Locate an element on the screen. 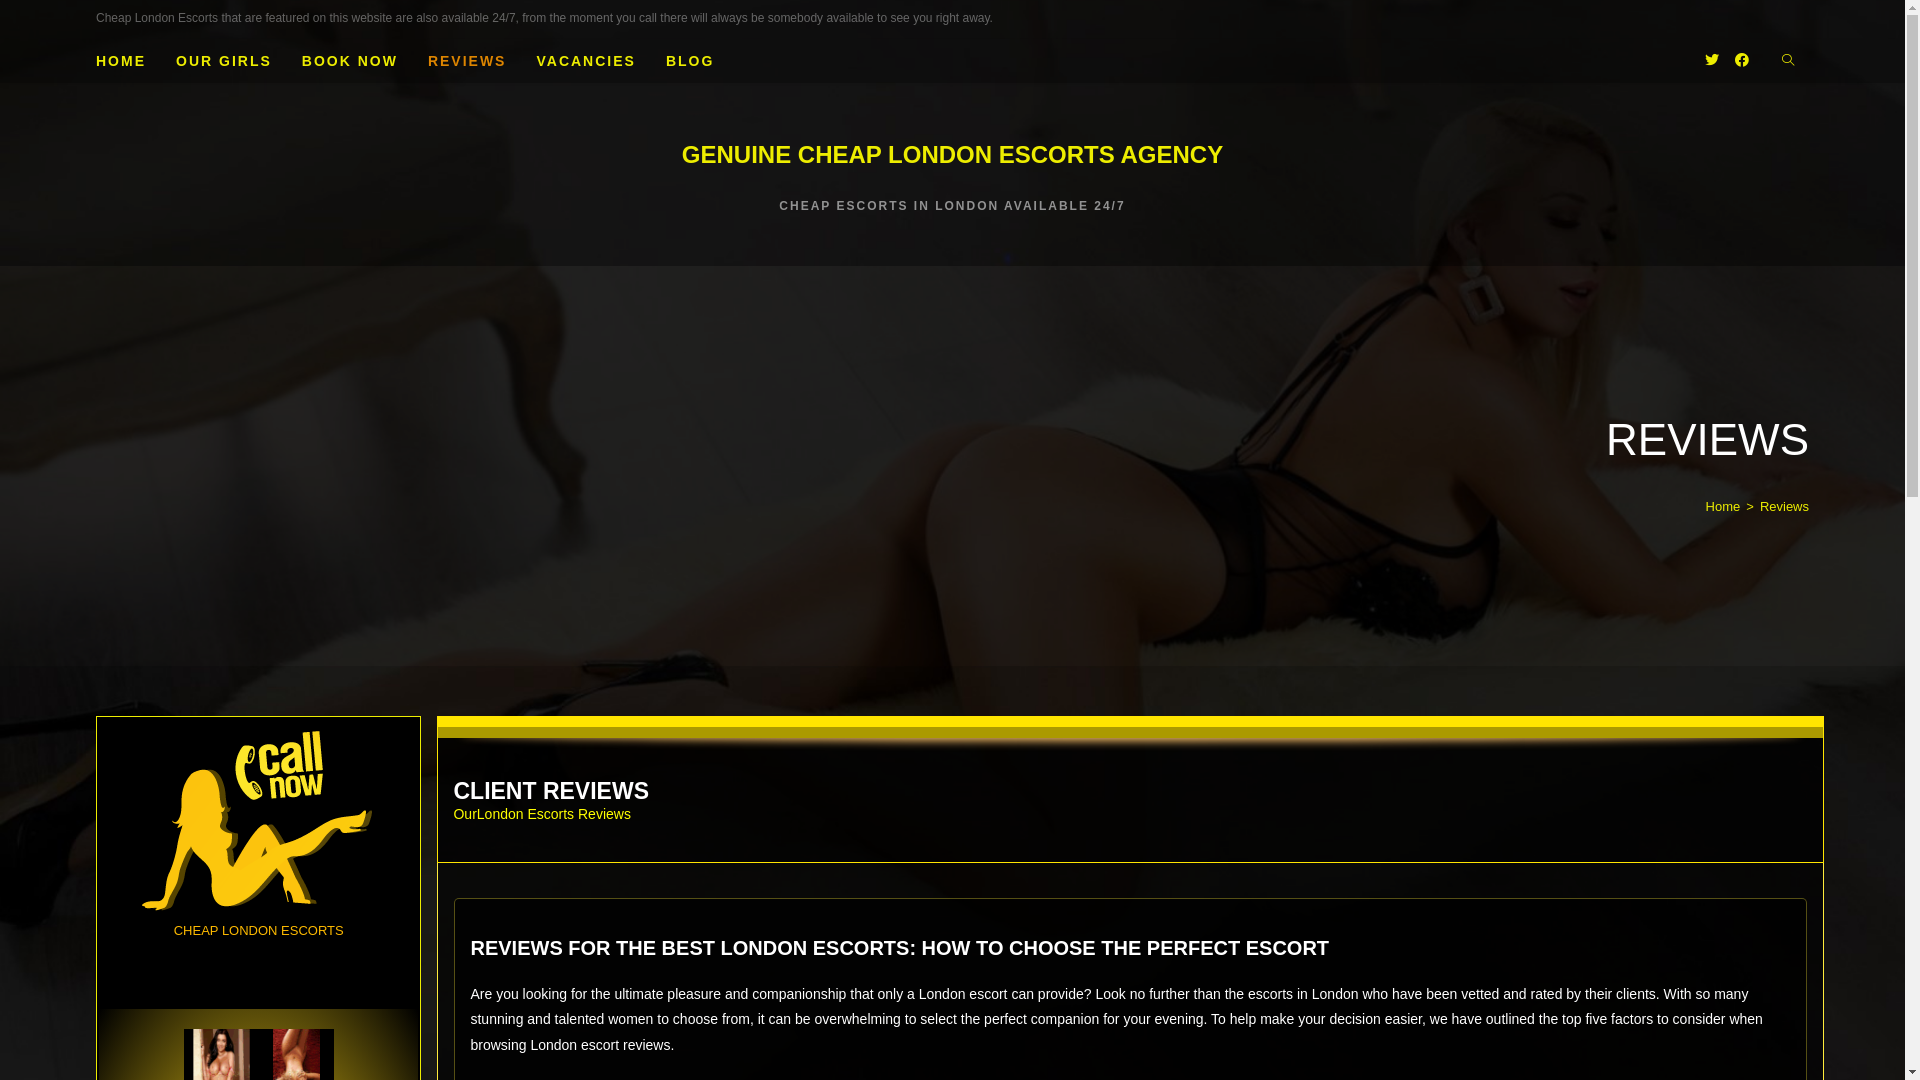 Image resolution: width=1920 pixels, height=1080 pixels. REVIEWS is located at coordinates (468, 60).